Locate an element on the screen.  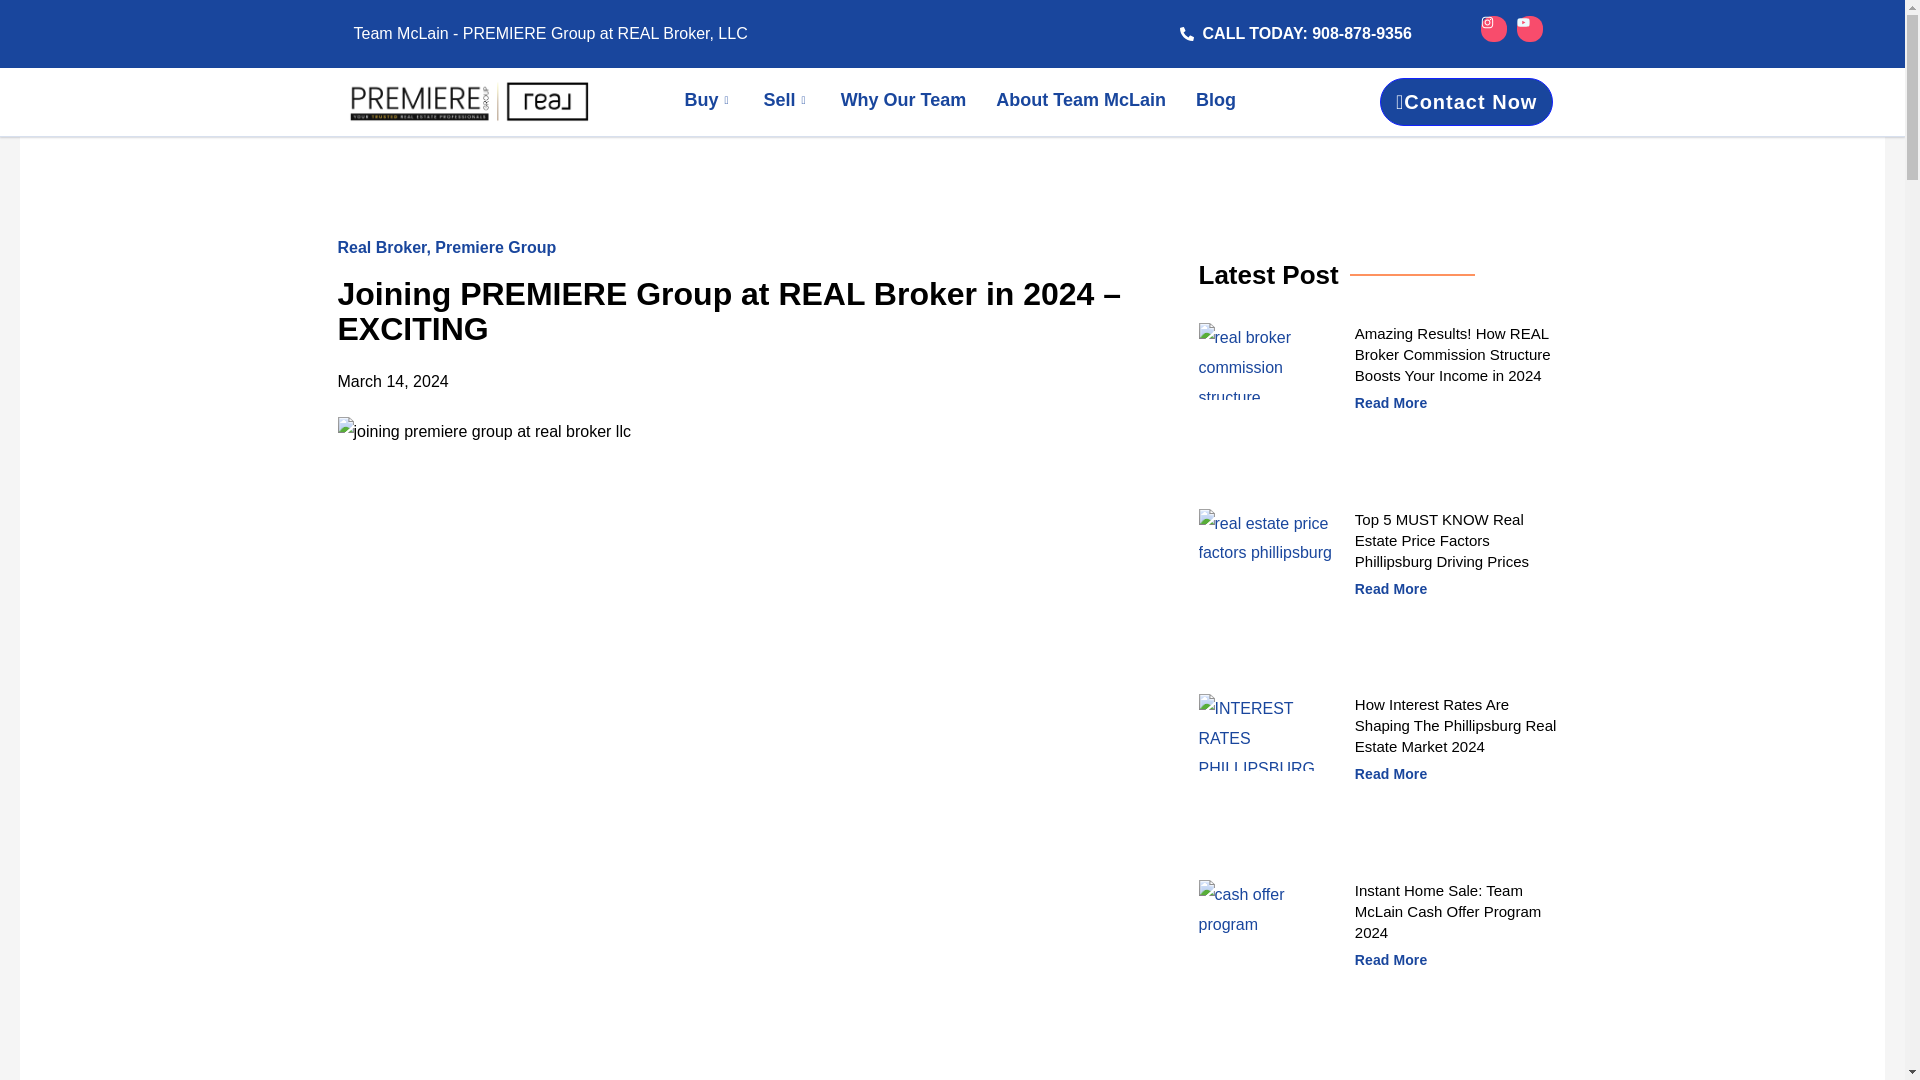
Why Our Team is located at coordinates (903, 102).